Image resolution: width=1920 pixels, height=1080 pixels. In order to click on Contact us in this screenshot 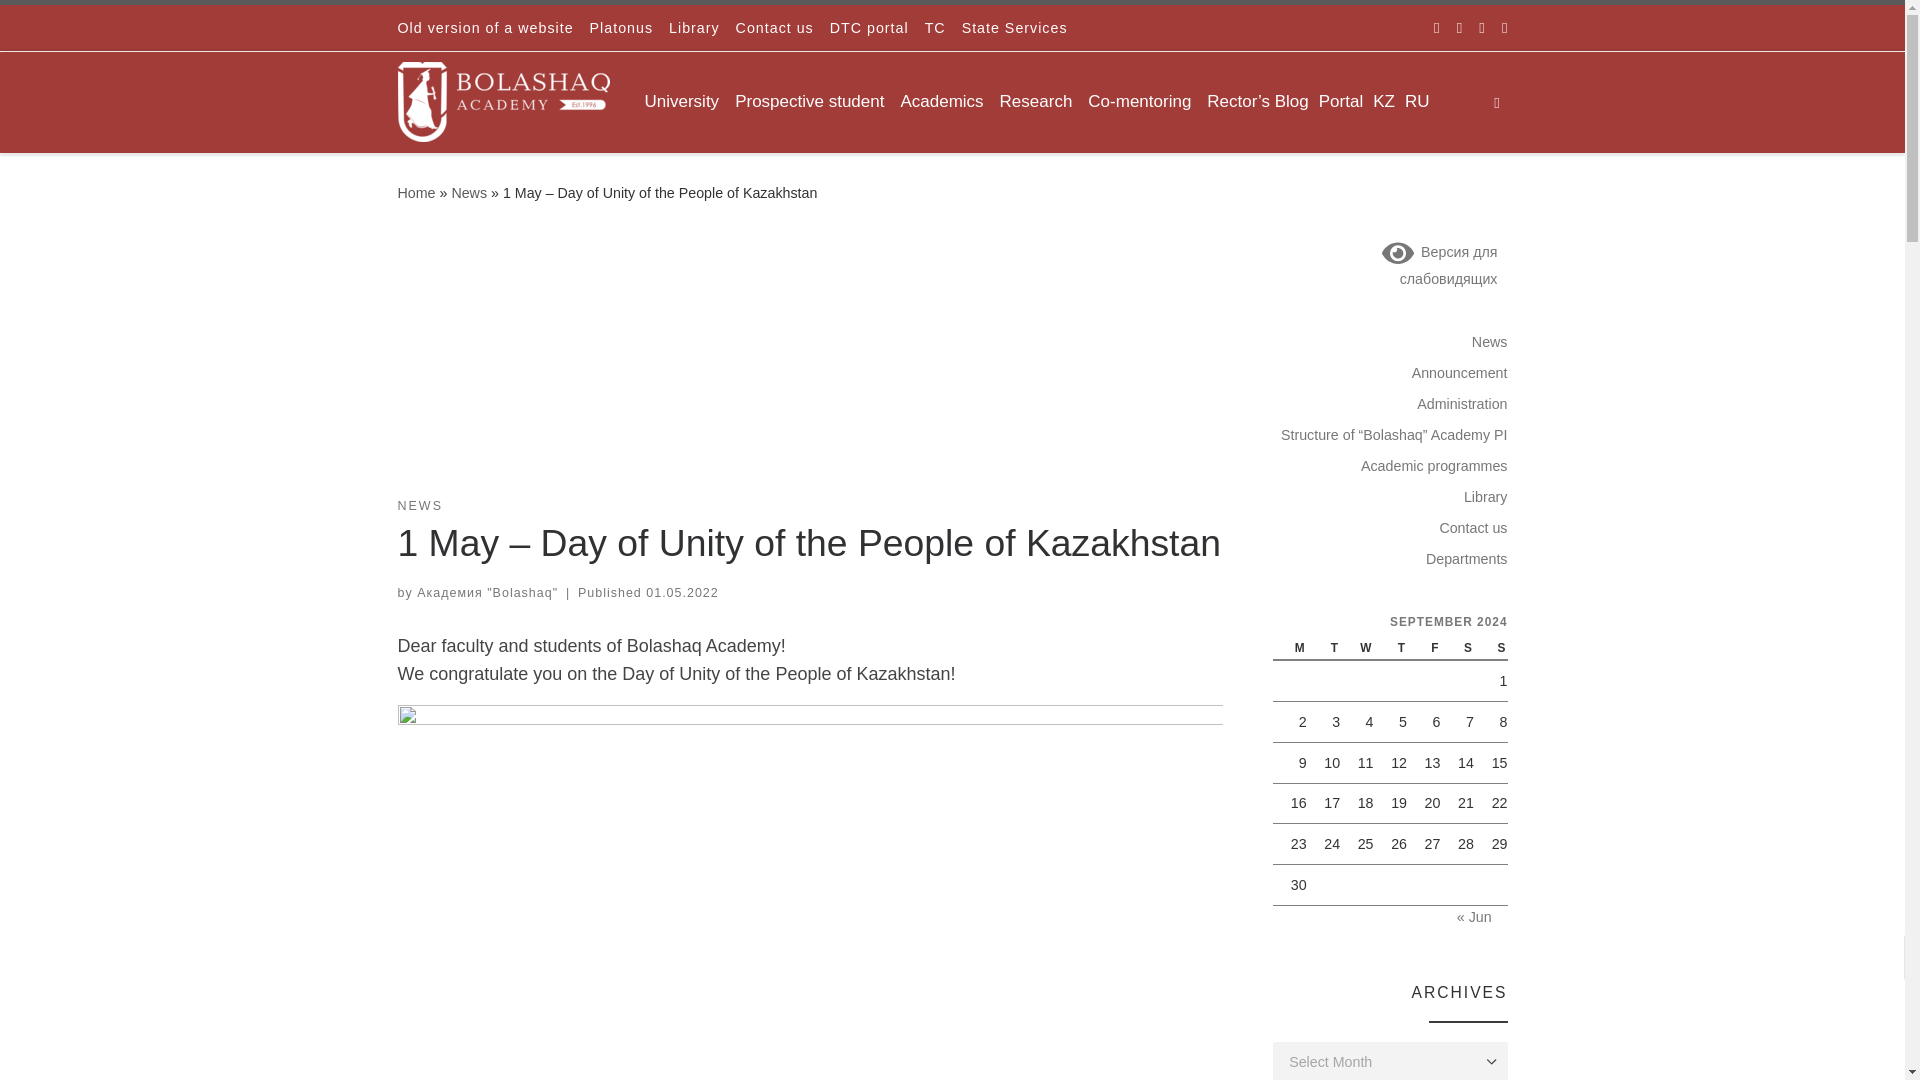, I will do `click(774, 28)`.